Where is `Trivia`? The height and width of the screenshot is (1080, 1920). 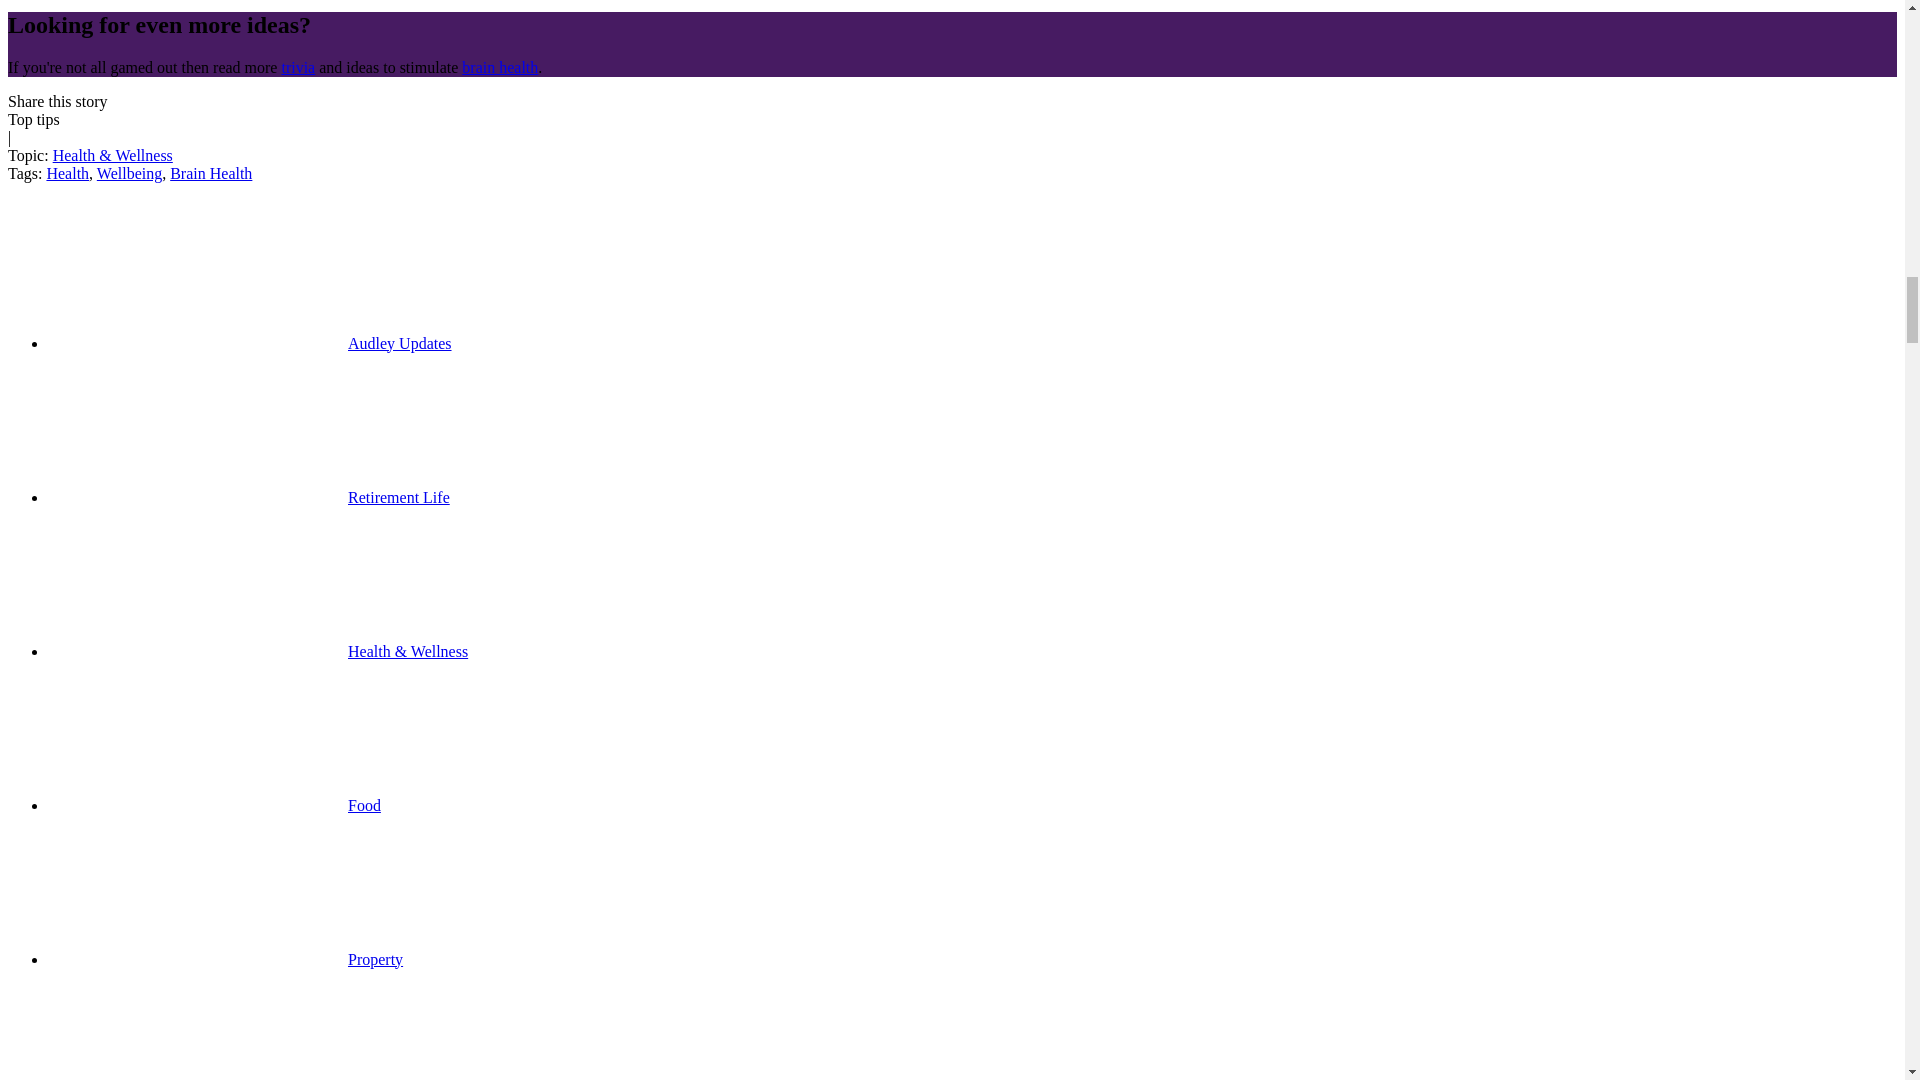
Trivia is located at coordinates (297, 67).